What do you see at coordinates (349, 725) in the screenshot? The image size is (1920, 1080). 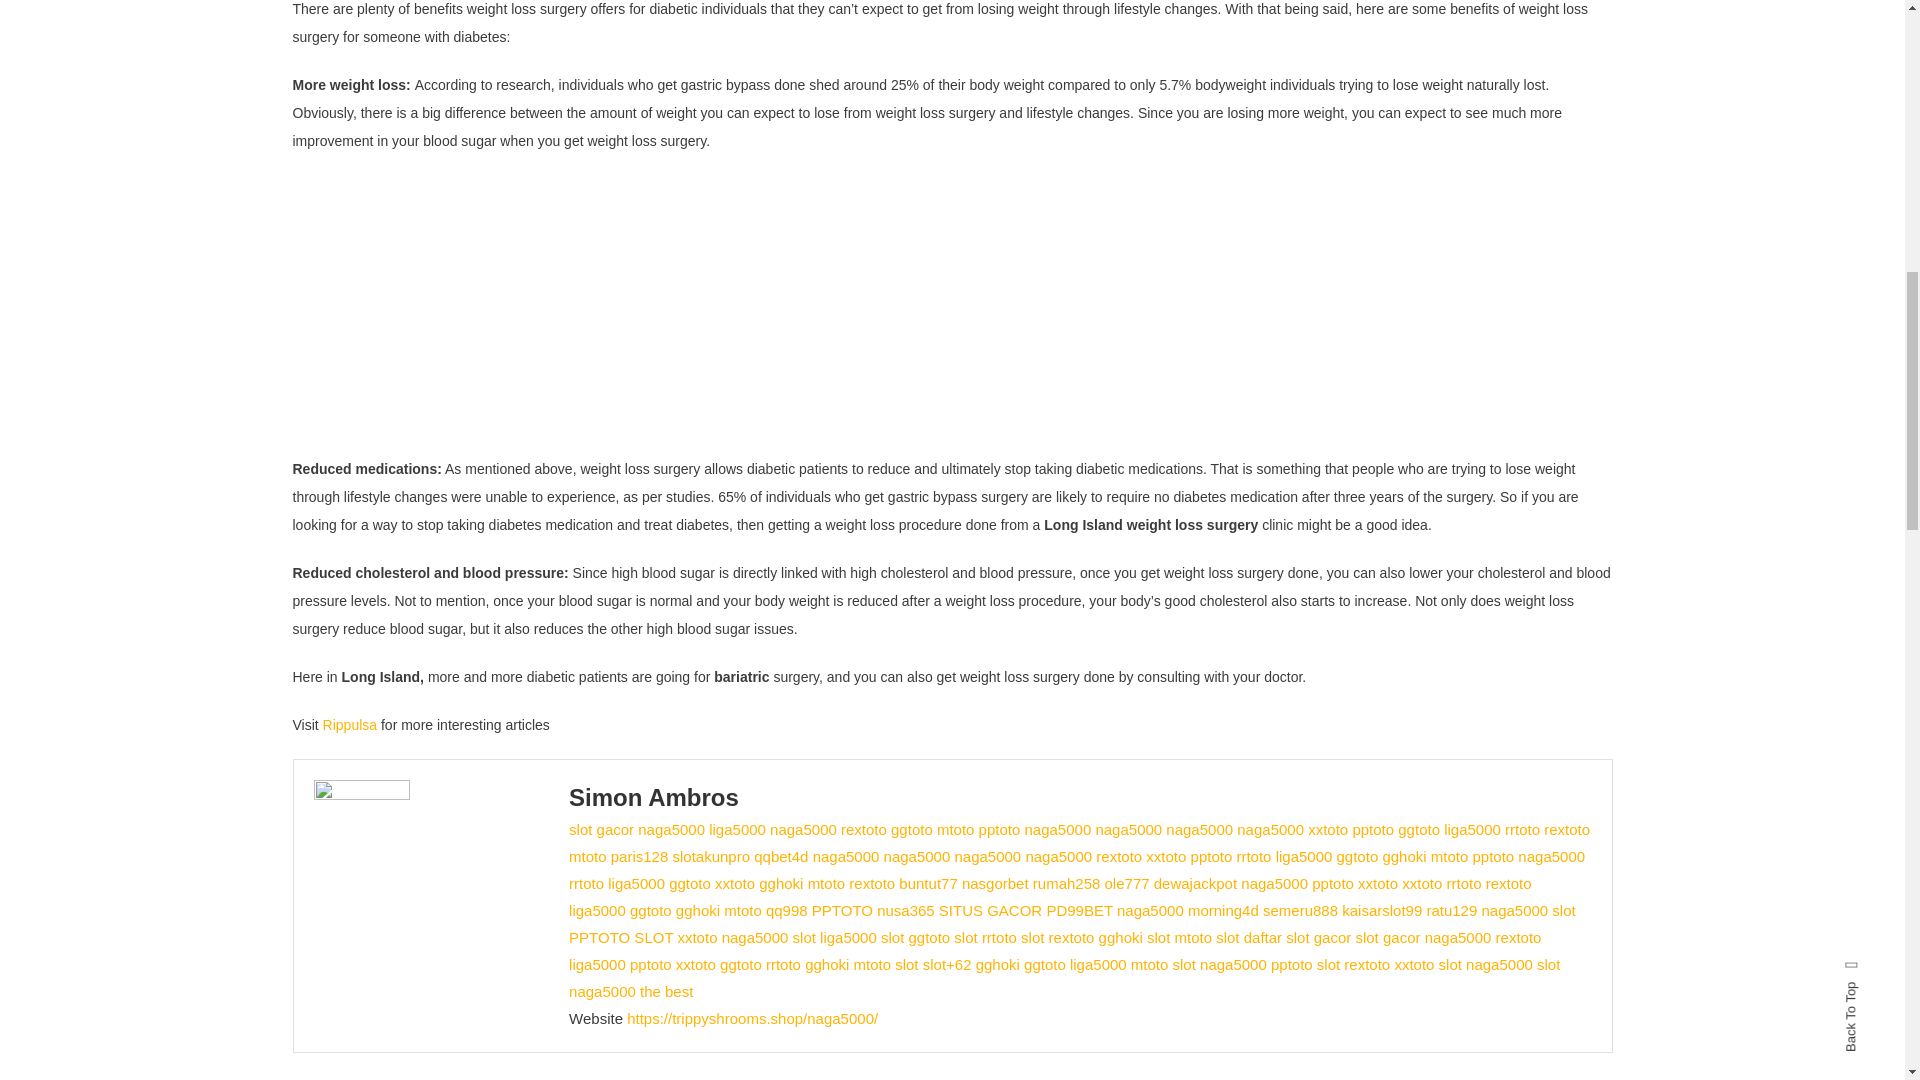 I see `Rippulsa` at bounding box center [349, 725].